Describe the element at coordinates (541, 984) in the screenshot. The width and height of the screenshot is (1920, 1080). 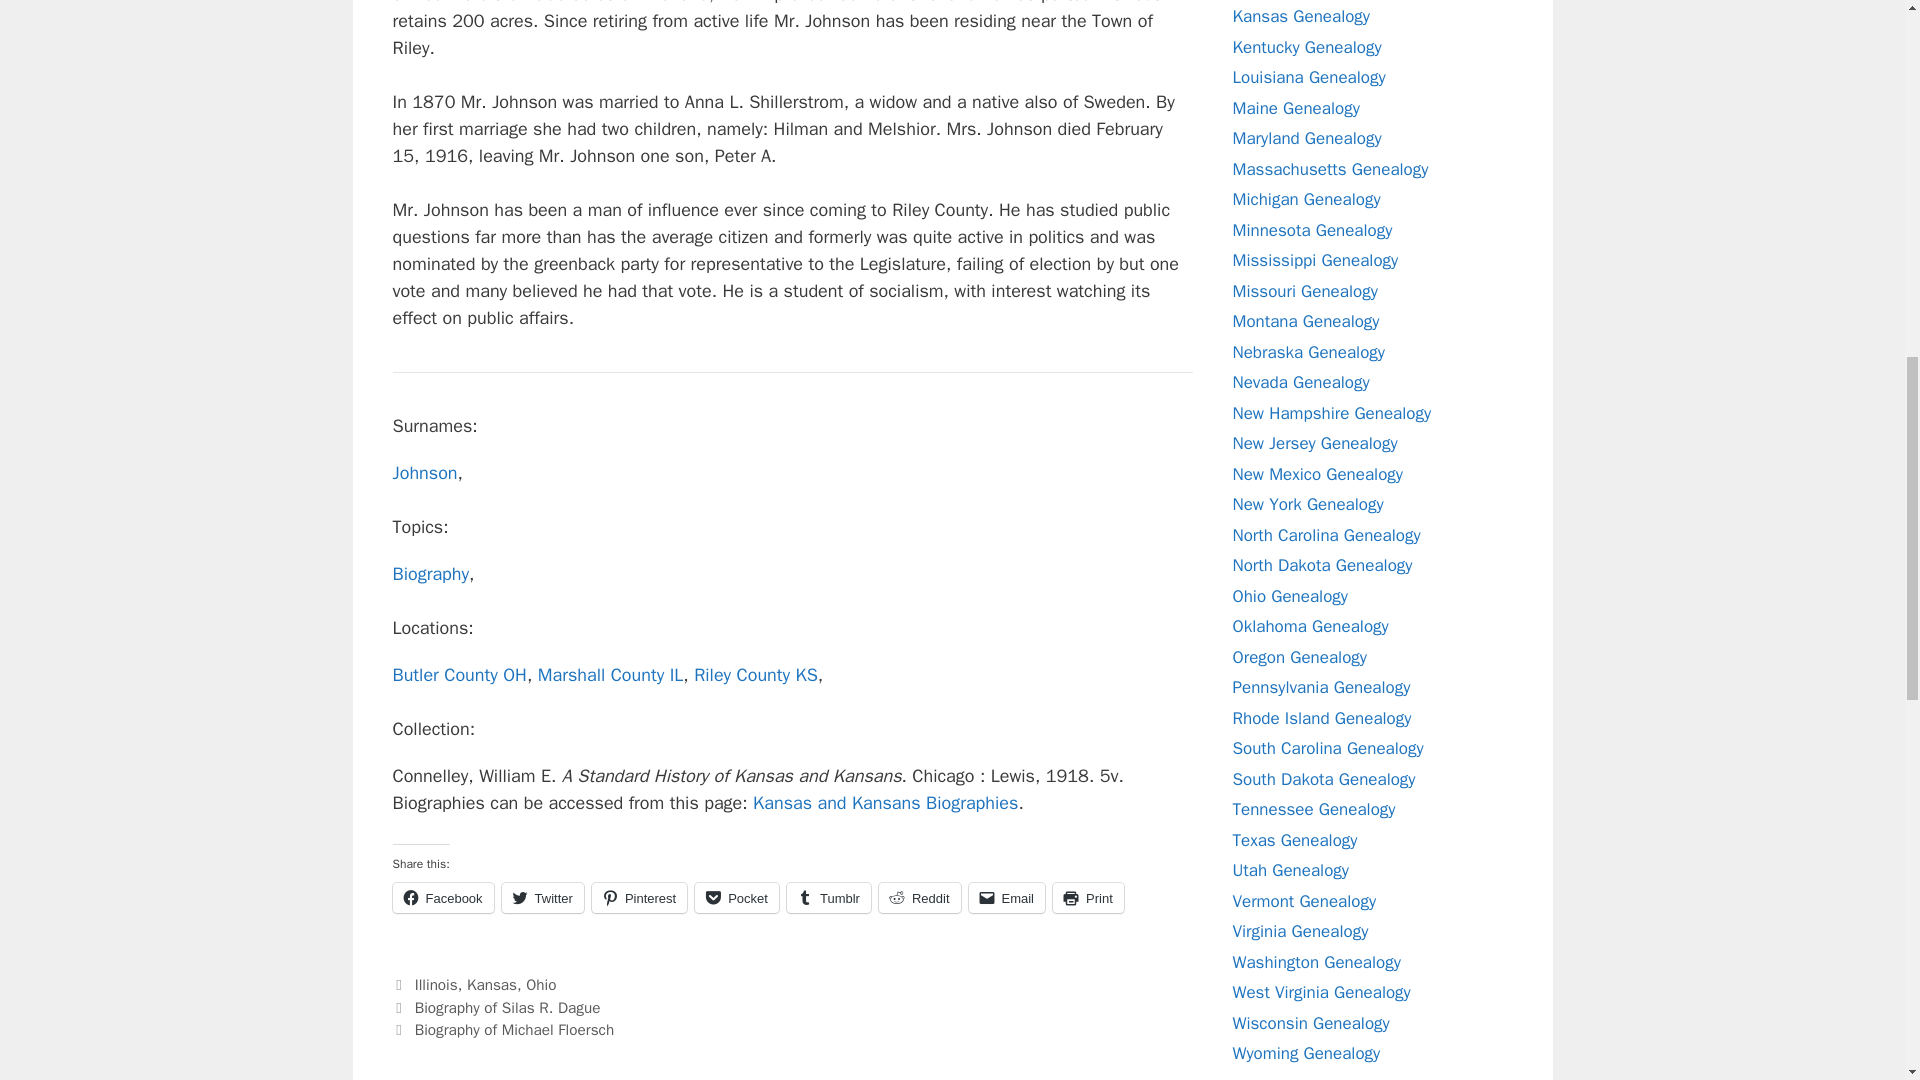
I see `Ohio` at that location.